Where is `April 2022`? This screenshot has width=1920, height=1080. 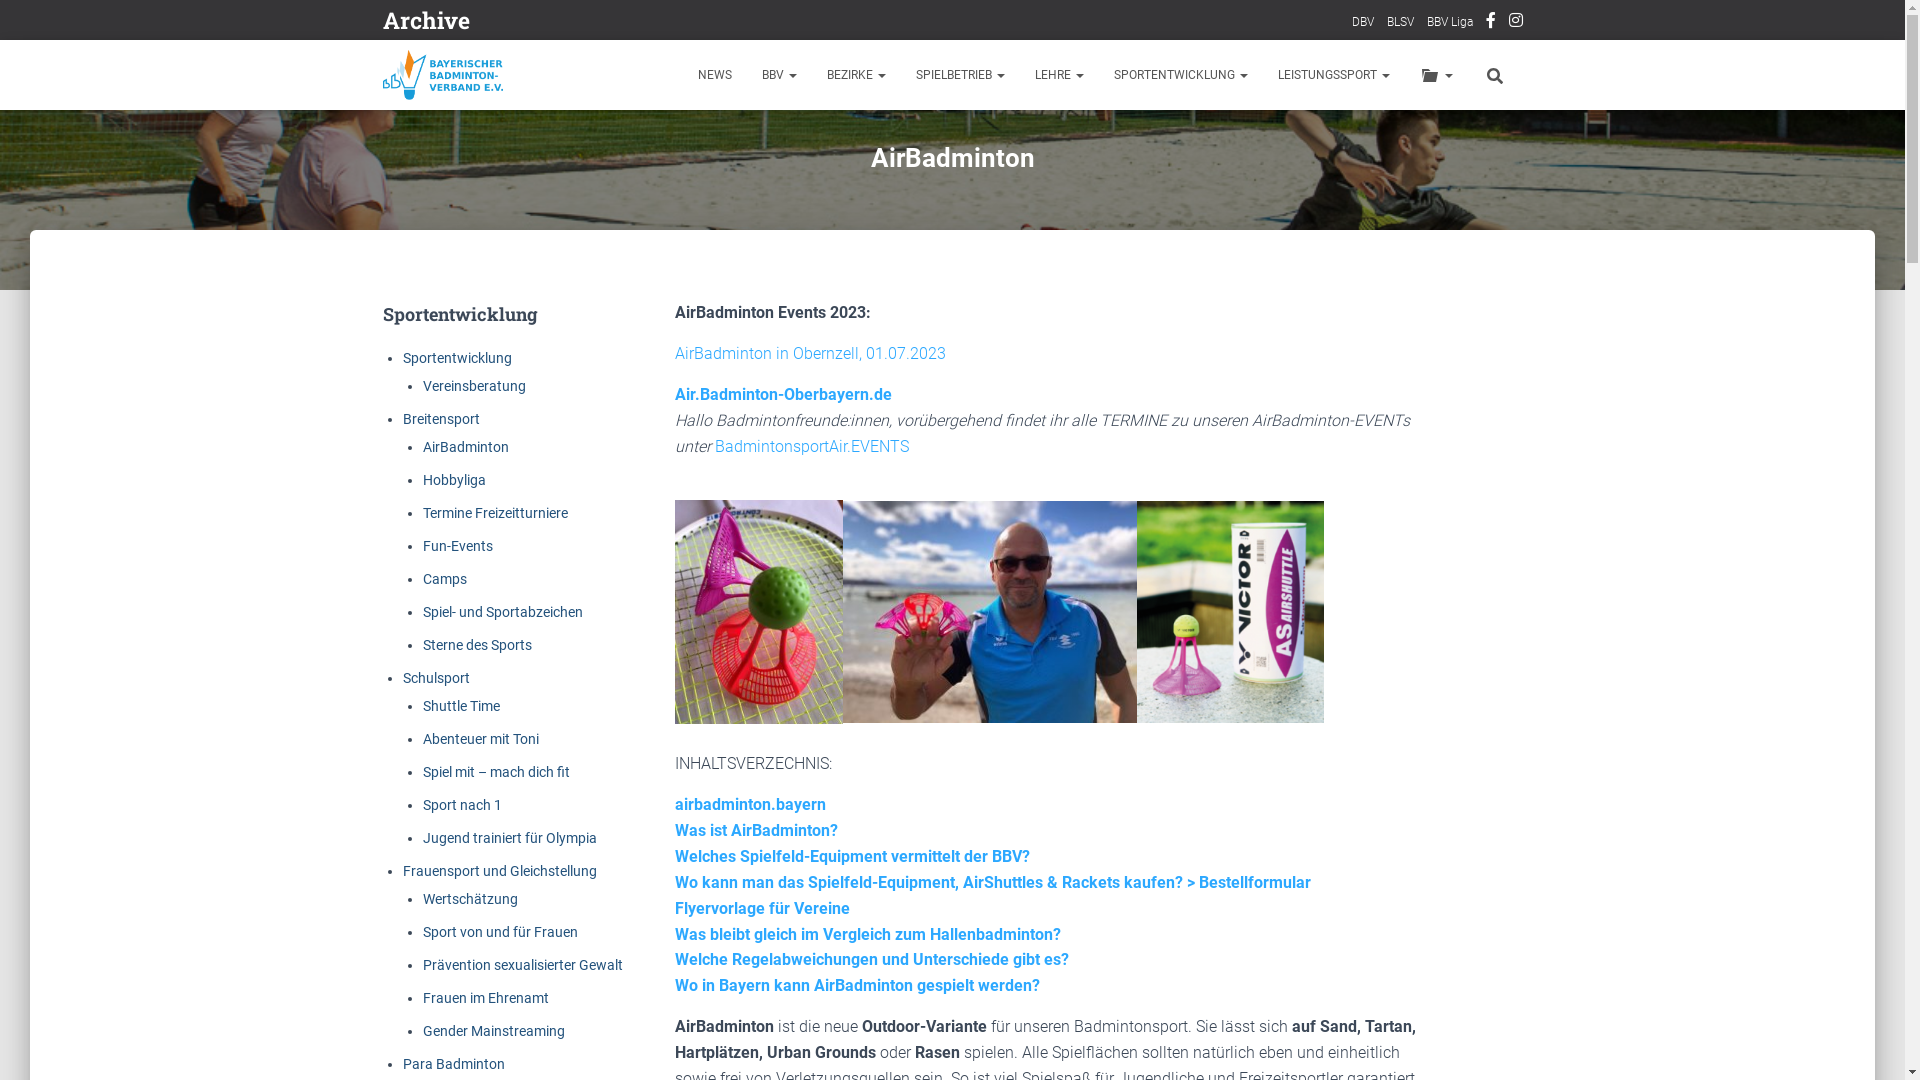 April 2022 is located at coordinates (498, 185).